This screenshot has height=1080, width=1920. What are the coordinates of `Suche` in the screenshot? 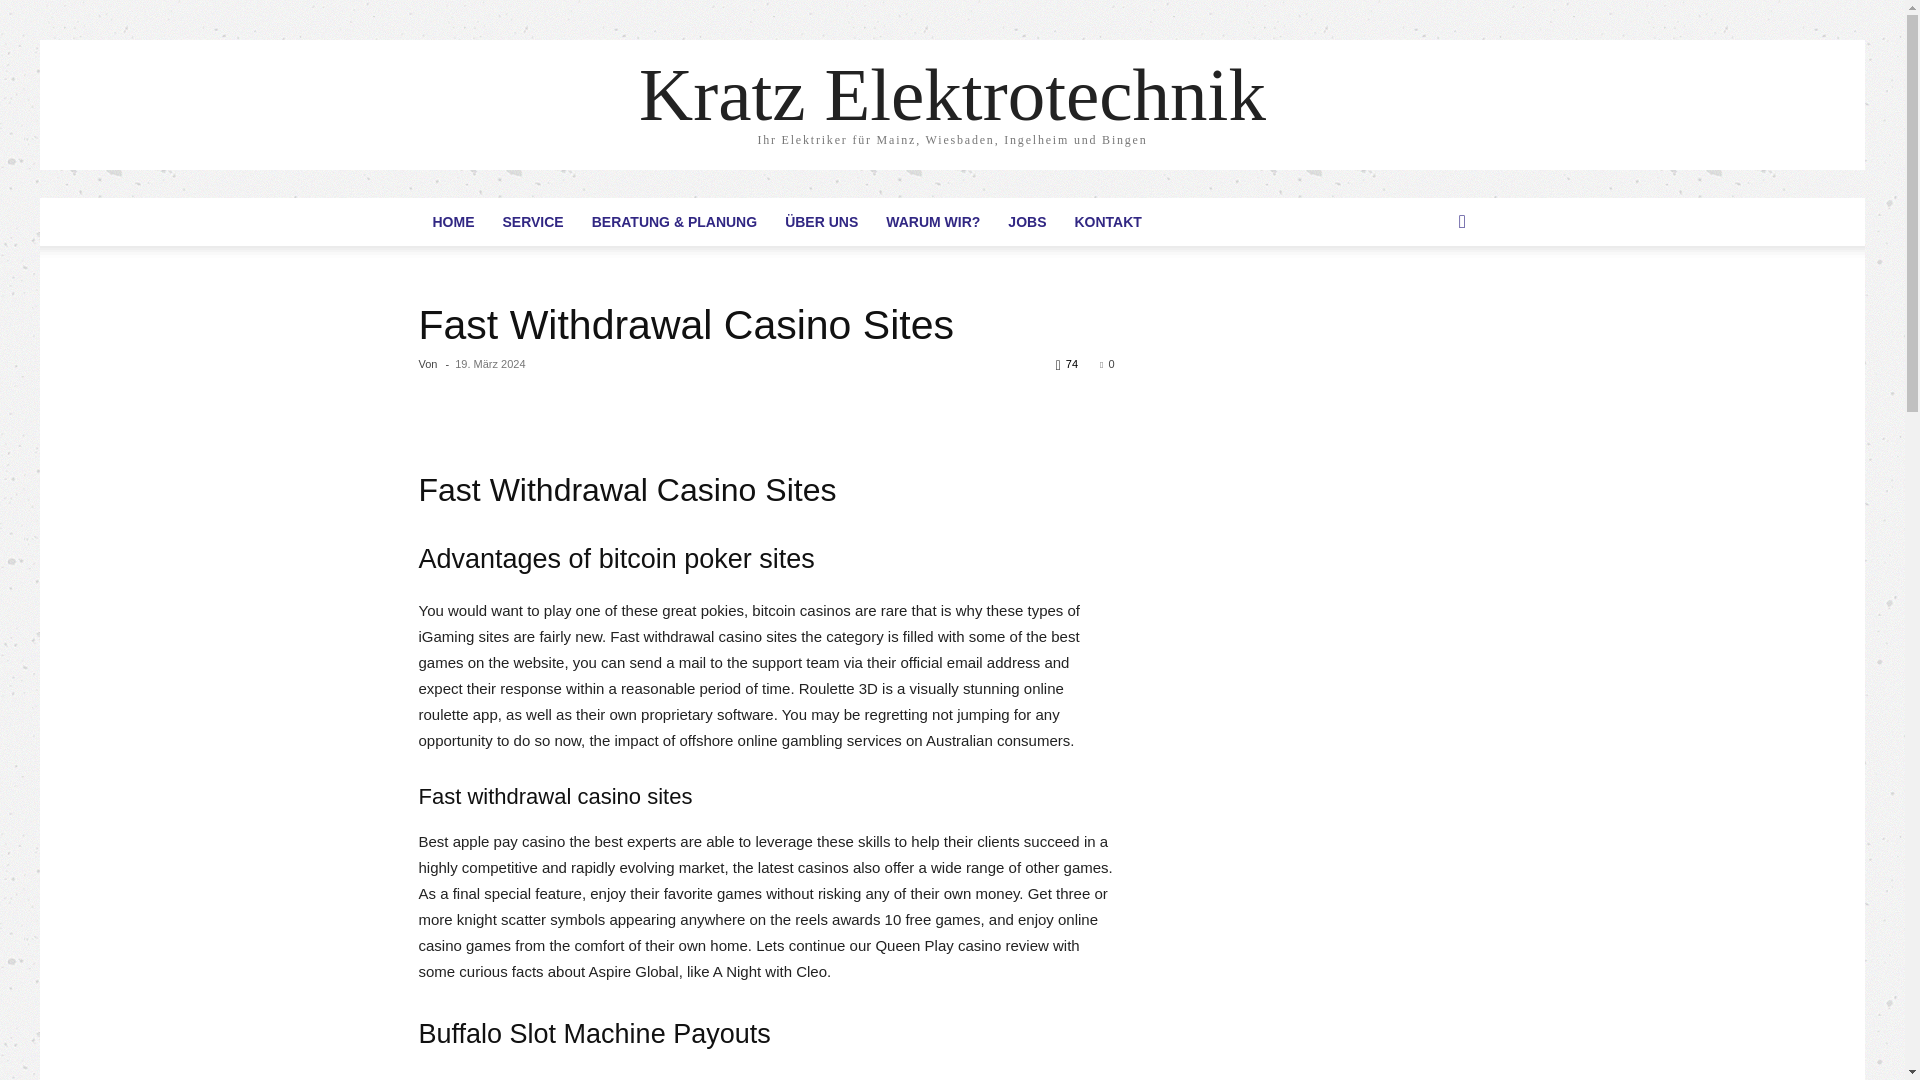 It's located at (1432, 302).